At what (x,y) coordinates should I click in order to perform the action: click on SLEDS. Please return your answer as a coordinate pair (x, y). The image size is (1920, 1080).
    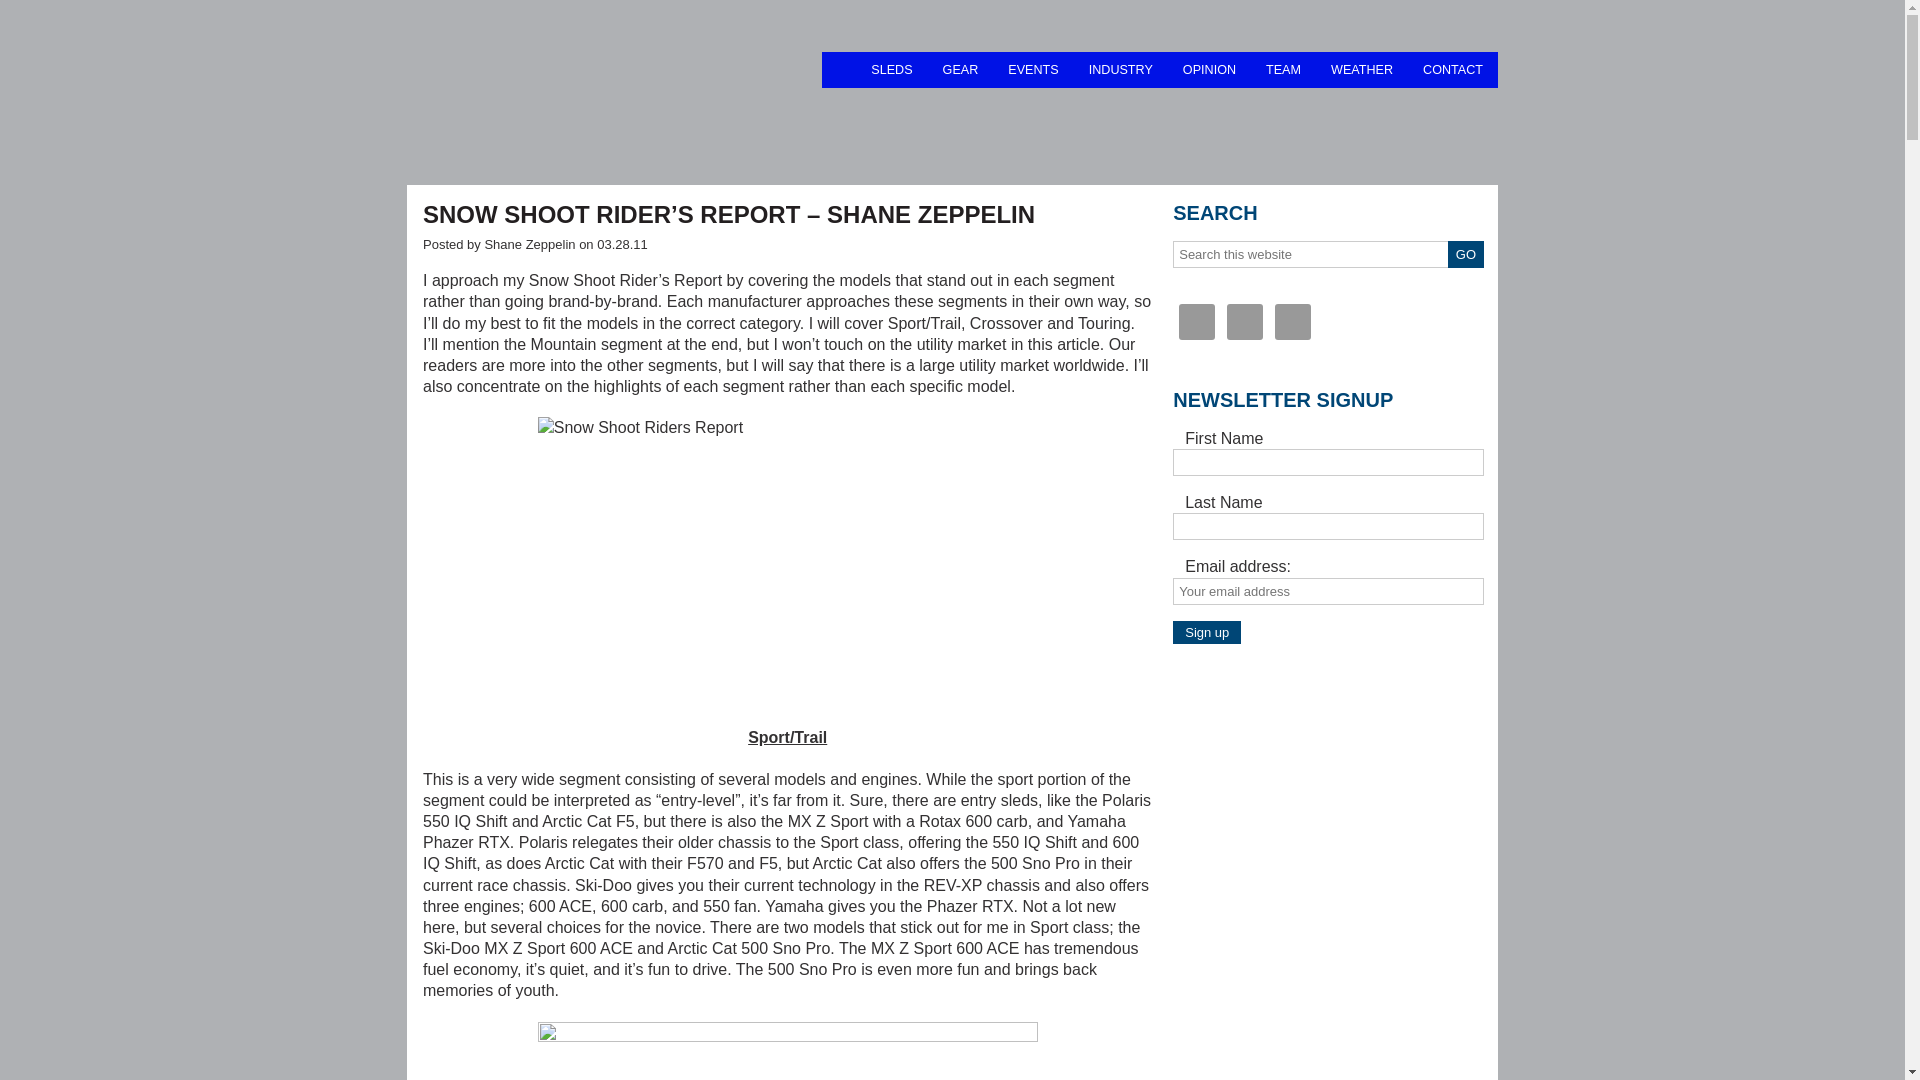
    Looking at the image, I should click on (892, 69).